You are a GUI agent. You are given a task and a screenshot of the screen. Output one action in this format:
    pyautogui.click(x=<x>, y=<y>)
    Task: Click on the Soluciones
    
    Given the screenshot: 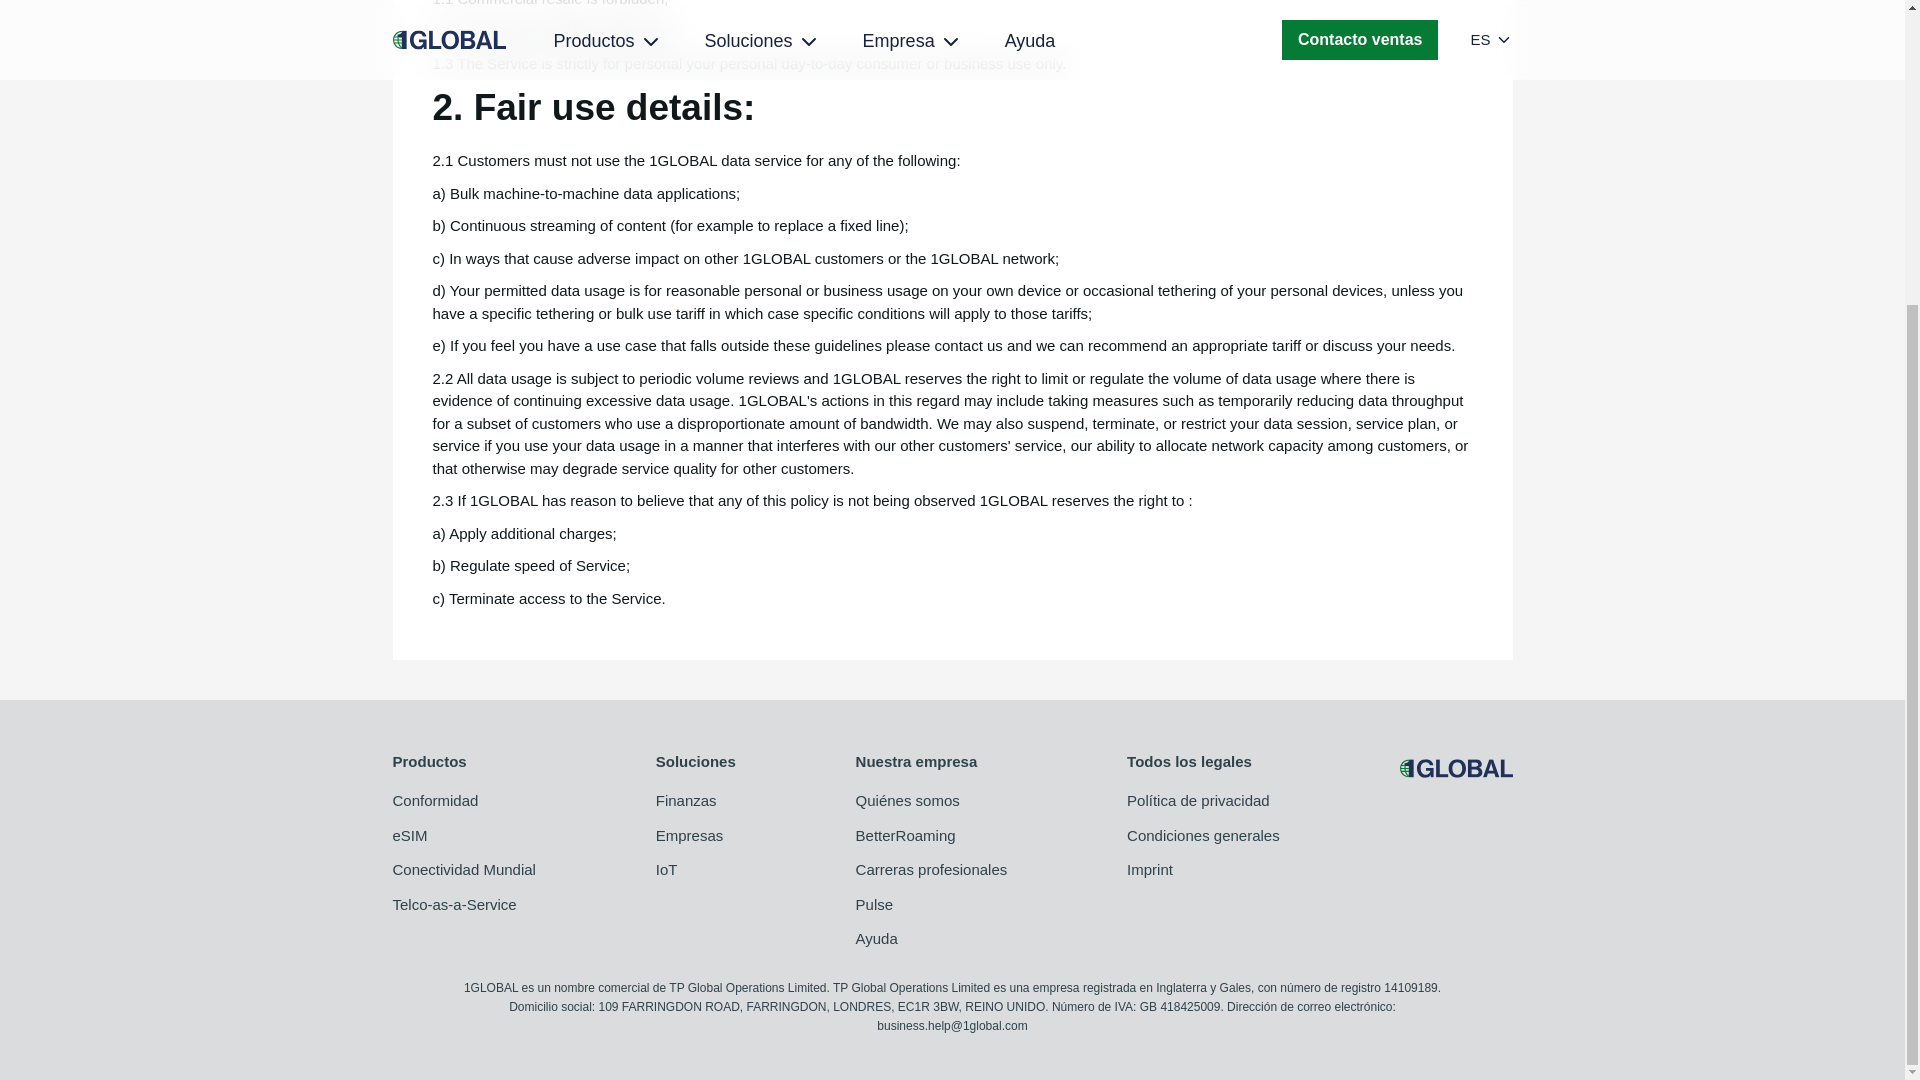 What is the action you would take?
    pyautogui.click(x=696, y=762)
    